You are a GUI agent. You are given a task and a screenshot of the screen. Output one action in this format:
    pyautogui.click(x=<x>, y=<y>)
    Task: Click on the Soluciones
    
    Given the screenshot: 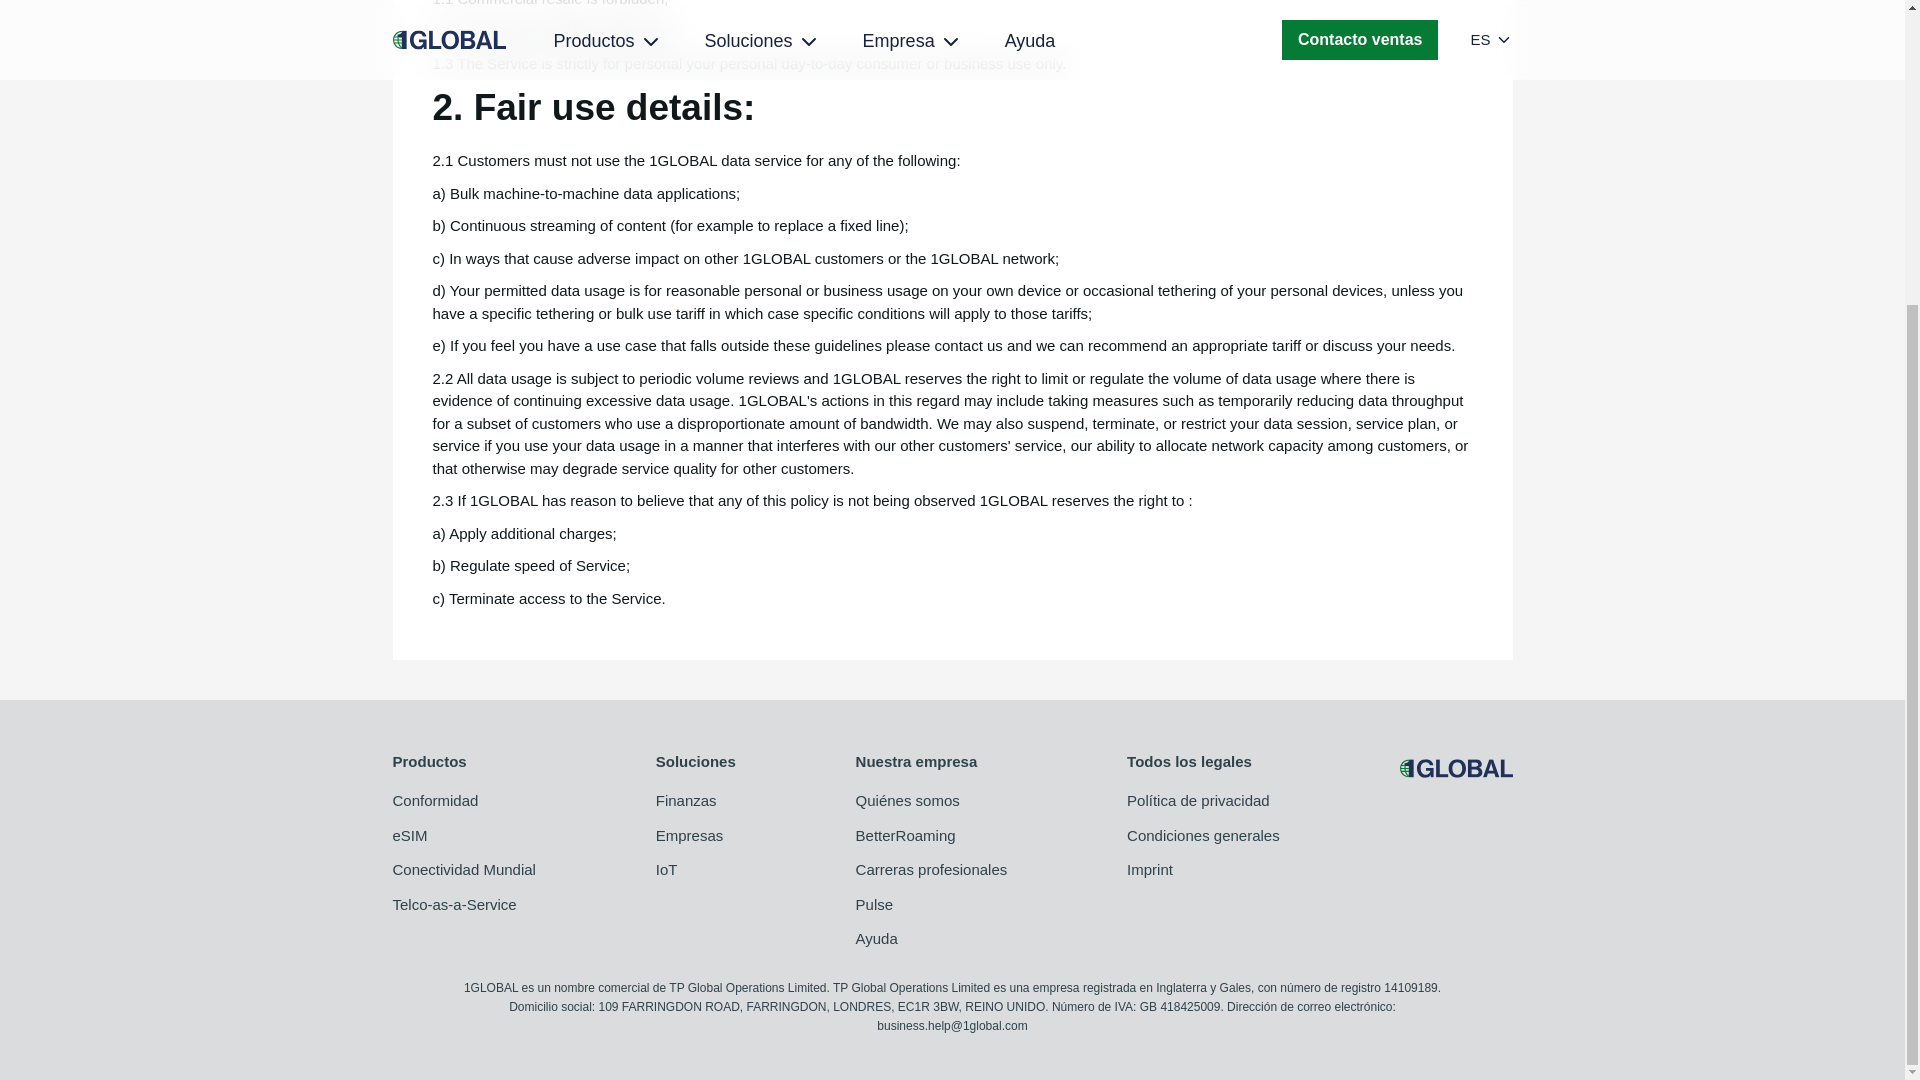 What is the action you would take?
    pyautogui.click(x=696, y=762)
    